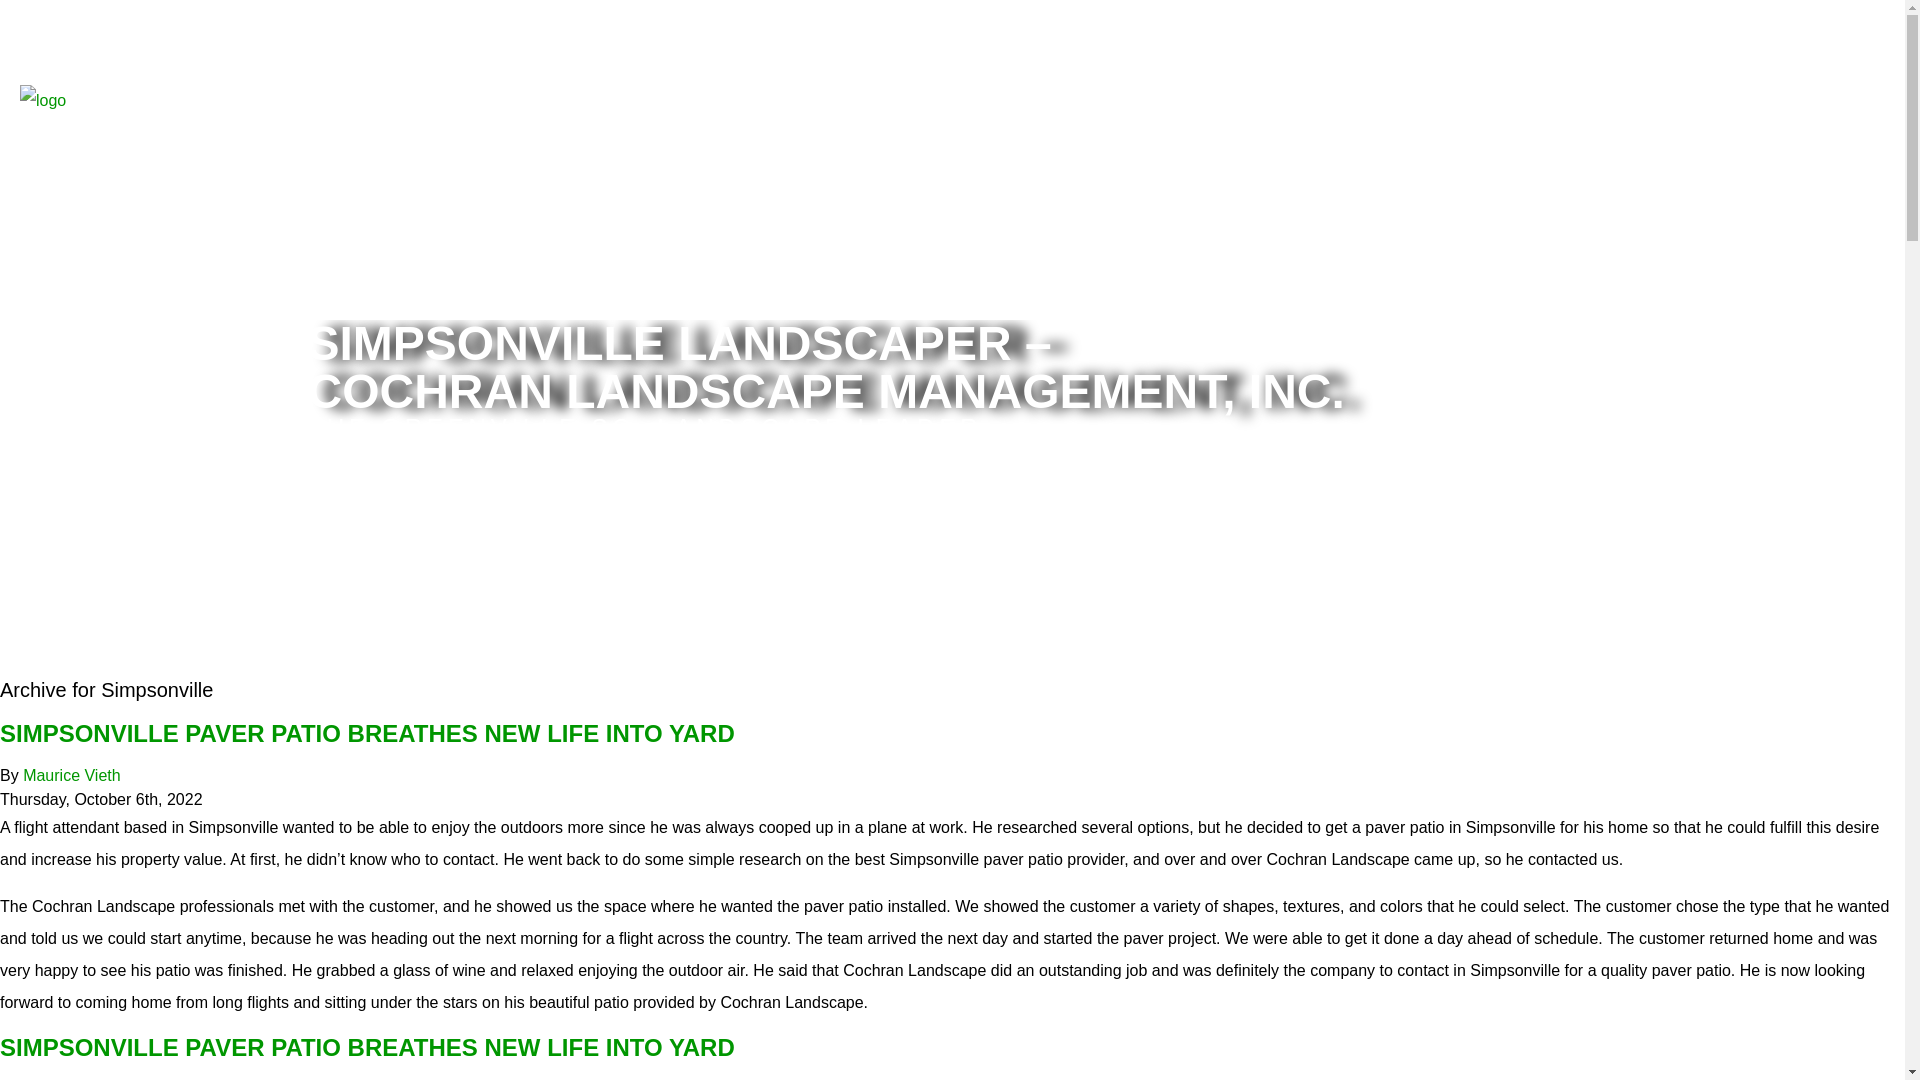 This screenshot has width=1920, height=1080. What do you see at coordinates (1490, 170) in the screenshot?
I see `About` at bounding box center [1490, 170].